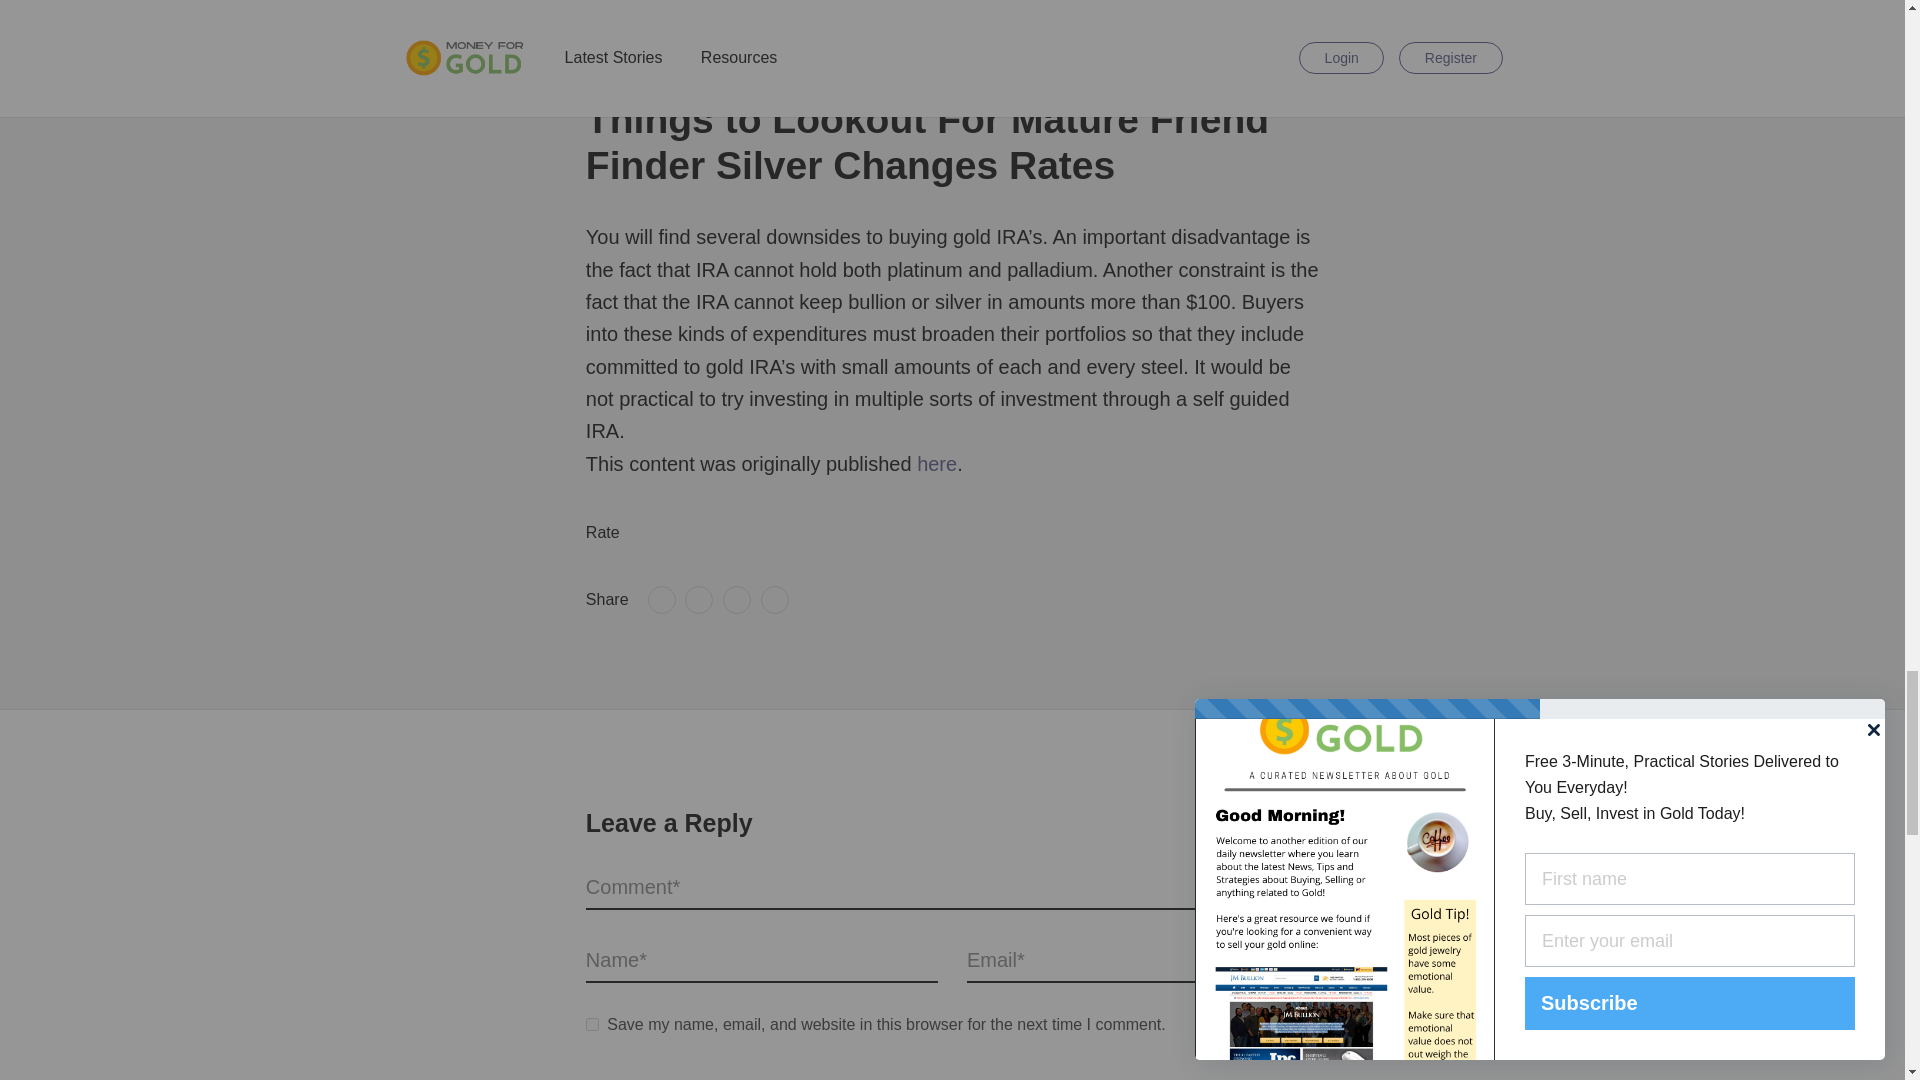 The image size is (1920, 1080). I want to click on Pinterest, so click(736, 600).